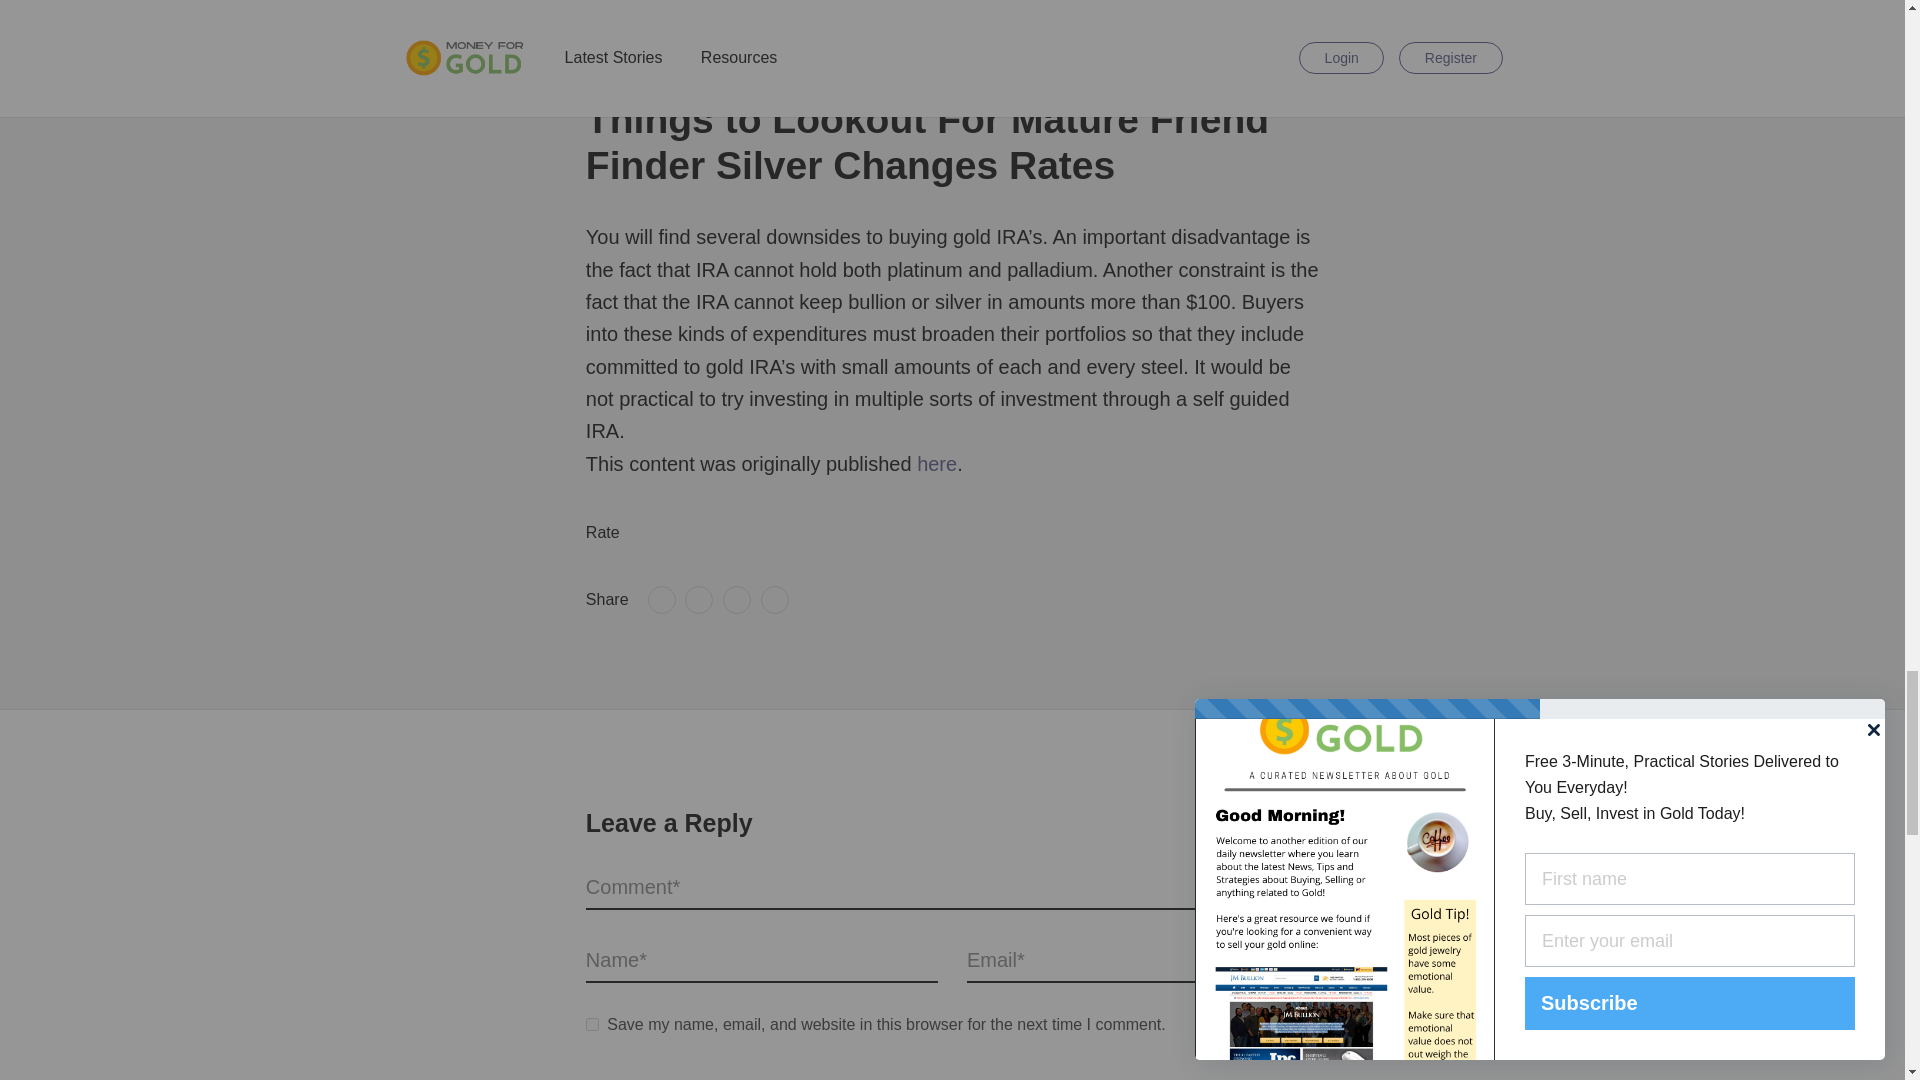 The image size is (1920, 1080). I want to click on Pinterest, so click(736, 600).